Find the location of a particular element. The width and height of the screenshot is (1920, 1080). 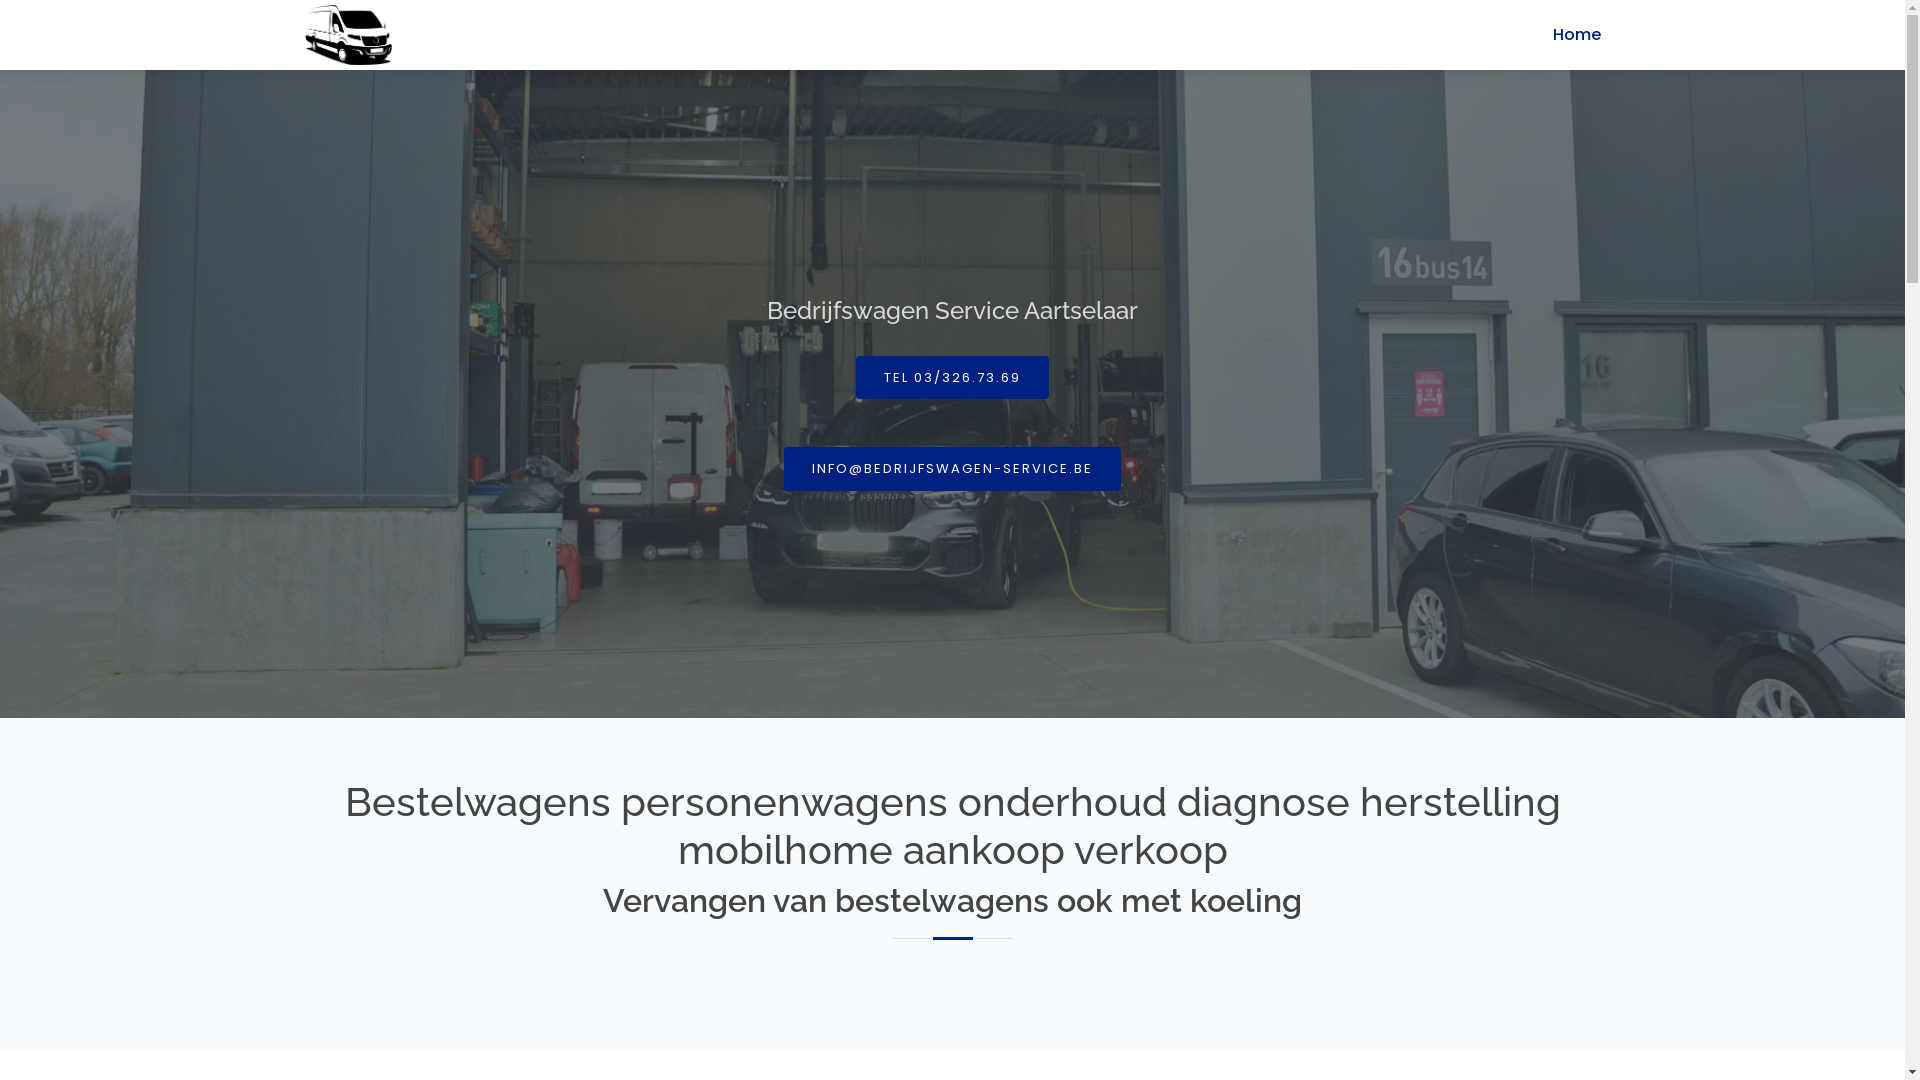

TEL 03/326.73.69 is located at coordinates (952, 378).